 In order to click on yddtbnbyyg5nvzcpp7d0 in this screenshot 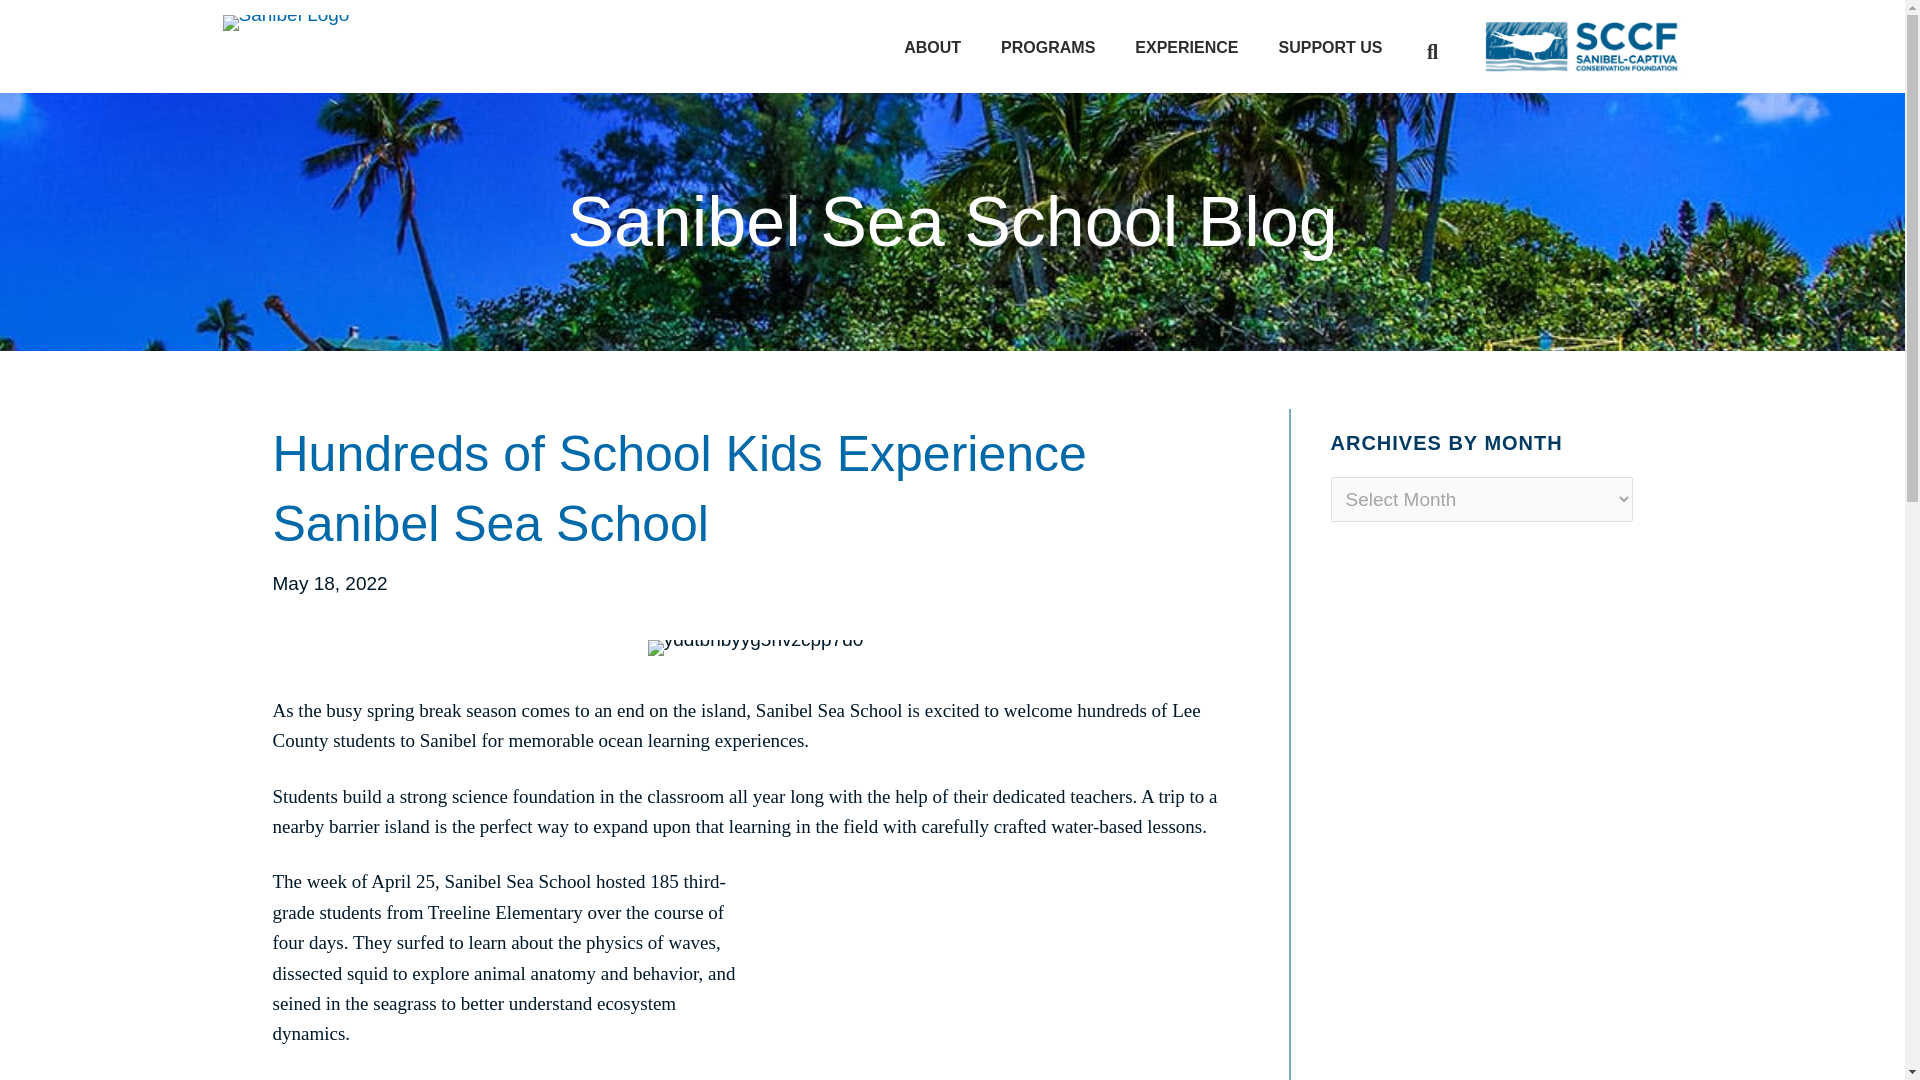, I will do `click(756, 648)`.